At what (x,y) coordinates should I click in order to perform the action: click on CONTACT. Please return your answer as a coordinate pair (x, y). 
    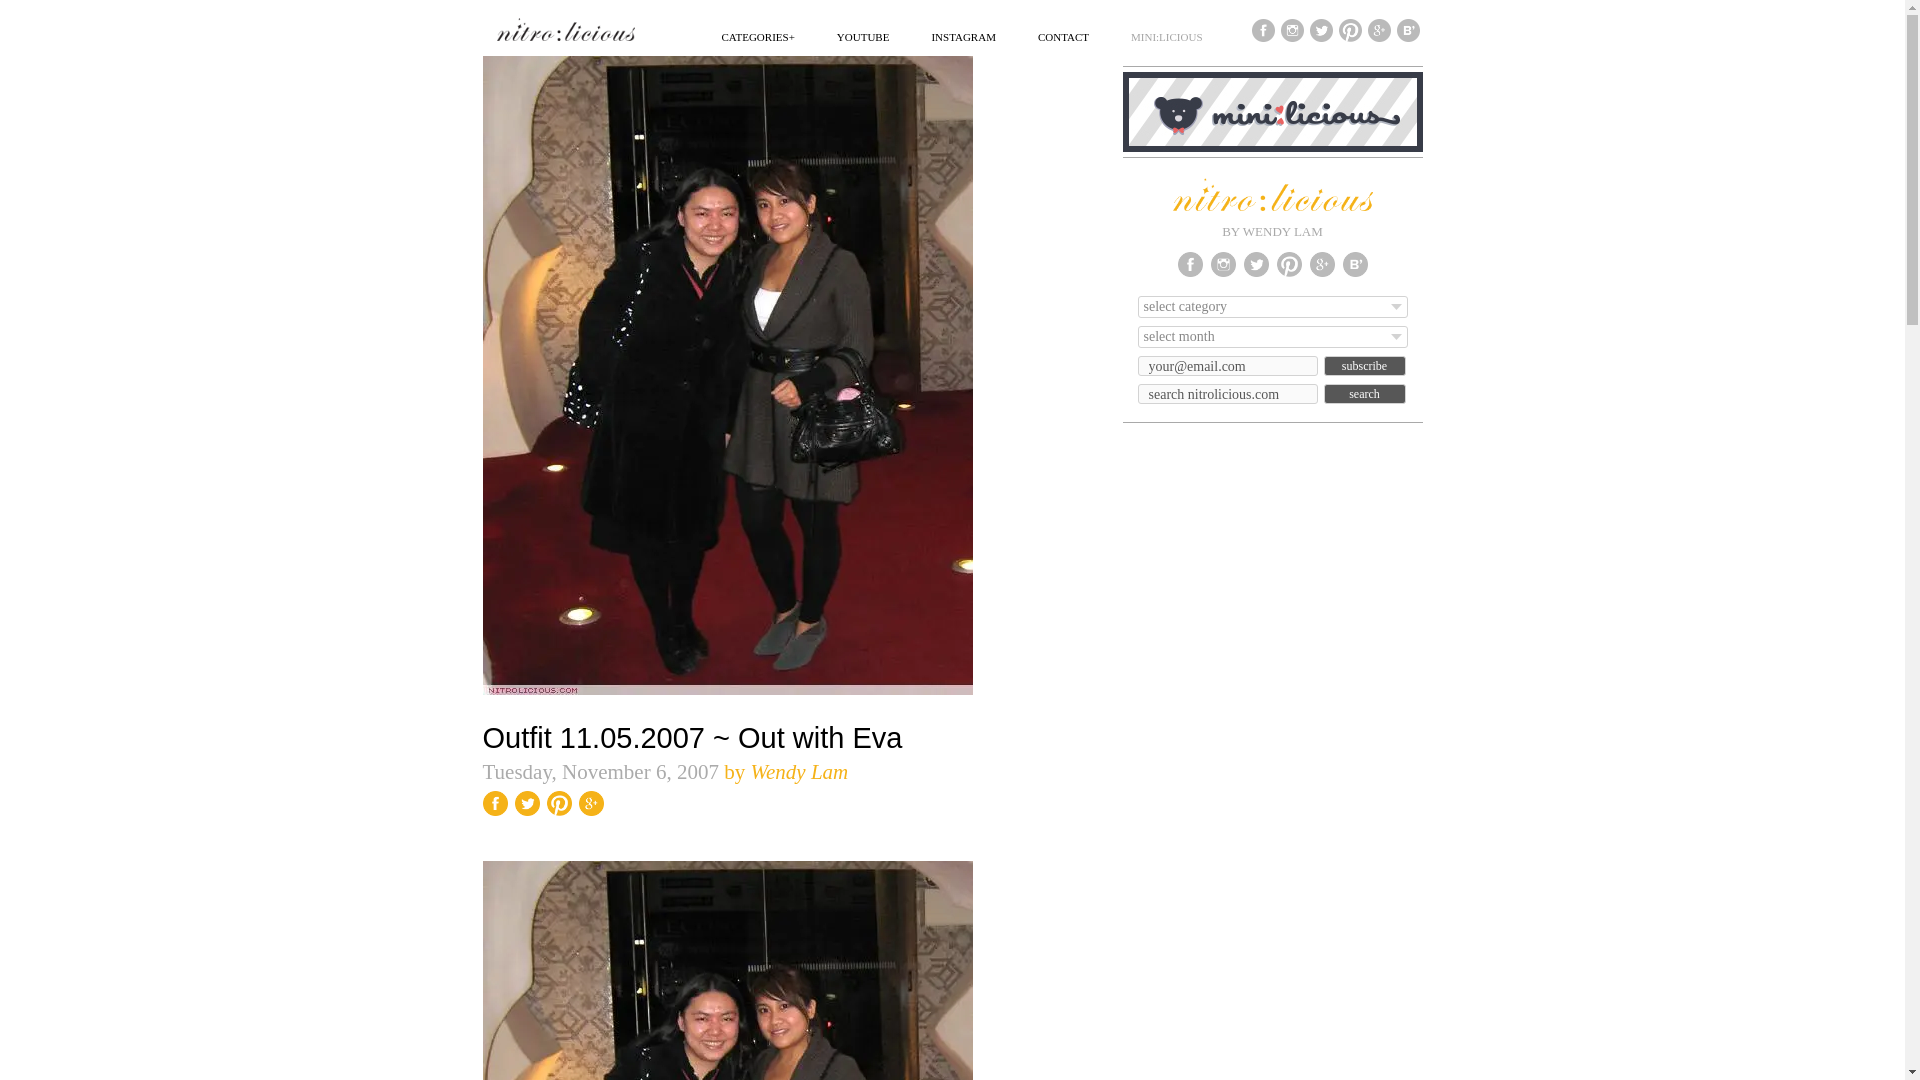
    Looking at the image, I should click on (1063, 36).